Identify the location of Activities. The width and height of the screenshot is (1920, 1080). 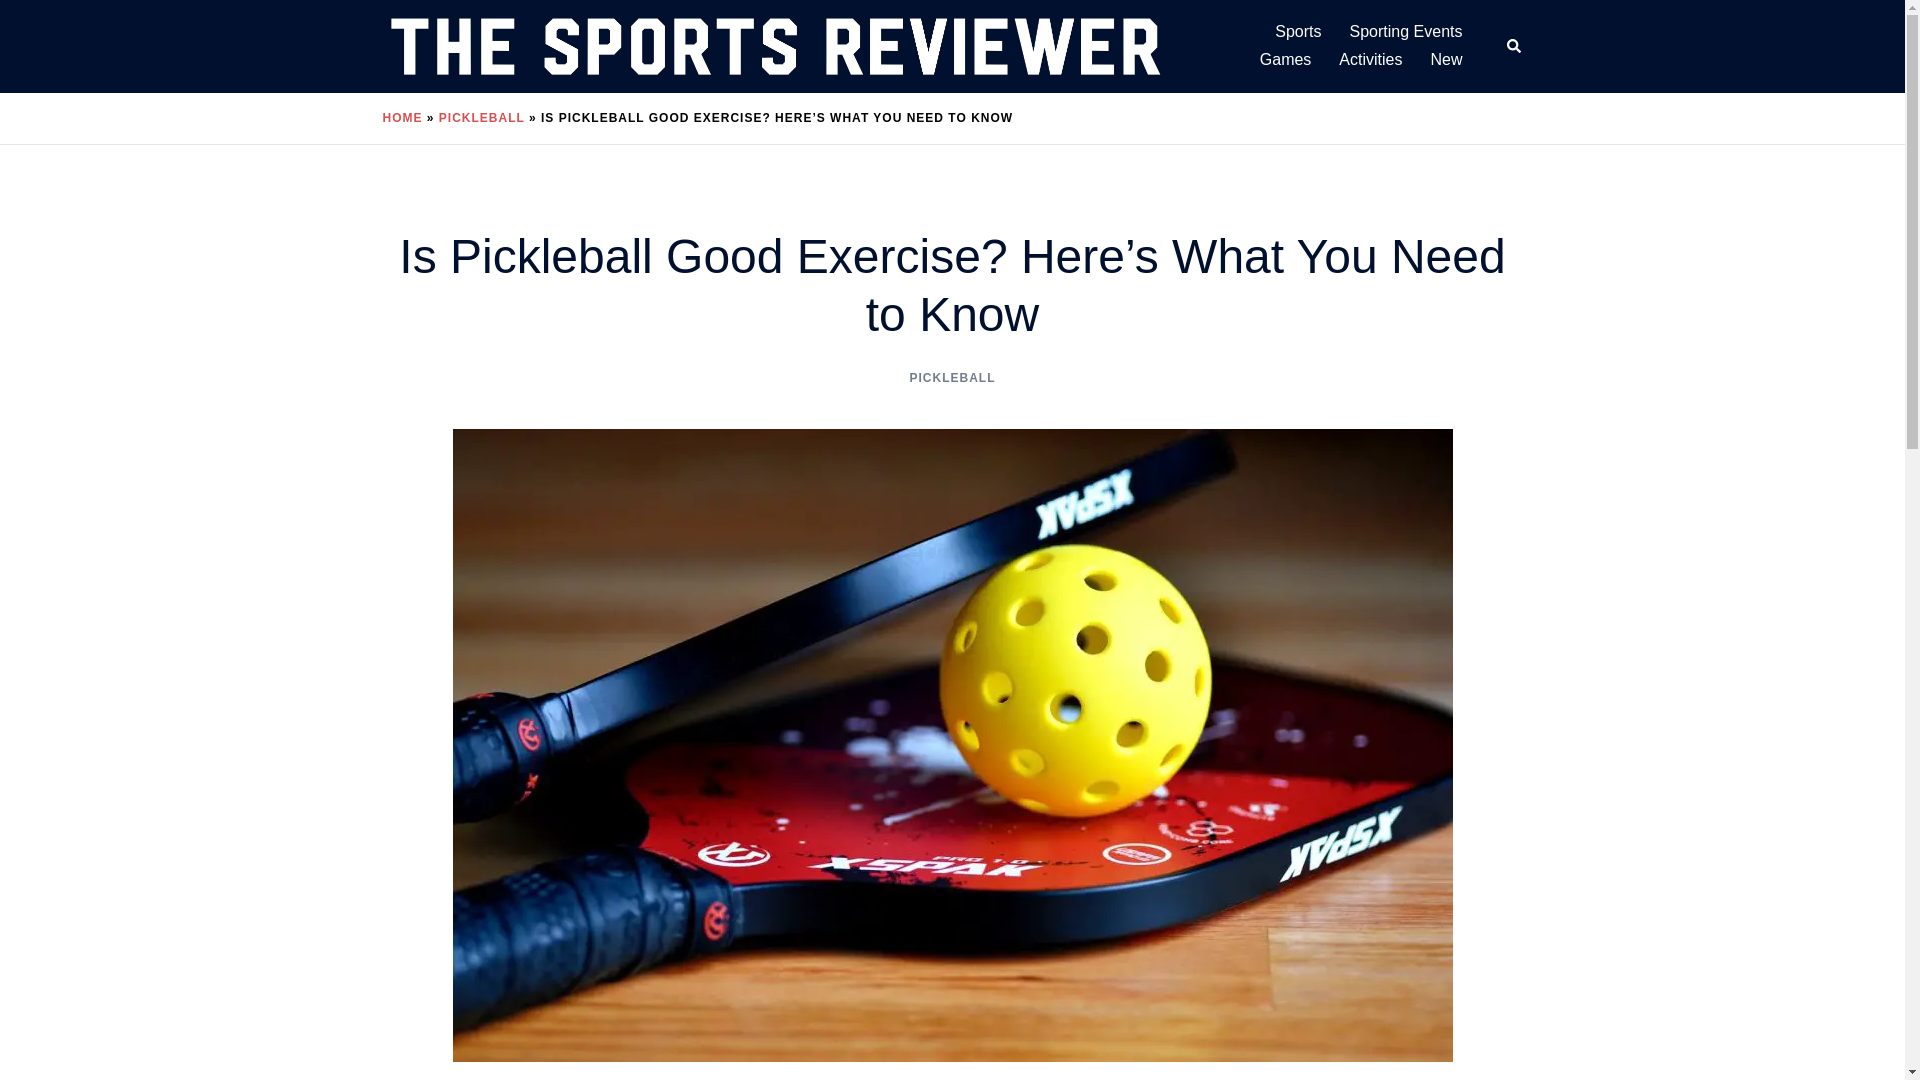
(1370, 60).